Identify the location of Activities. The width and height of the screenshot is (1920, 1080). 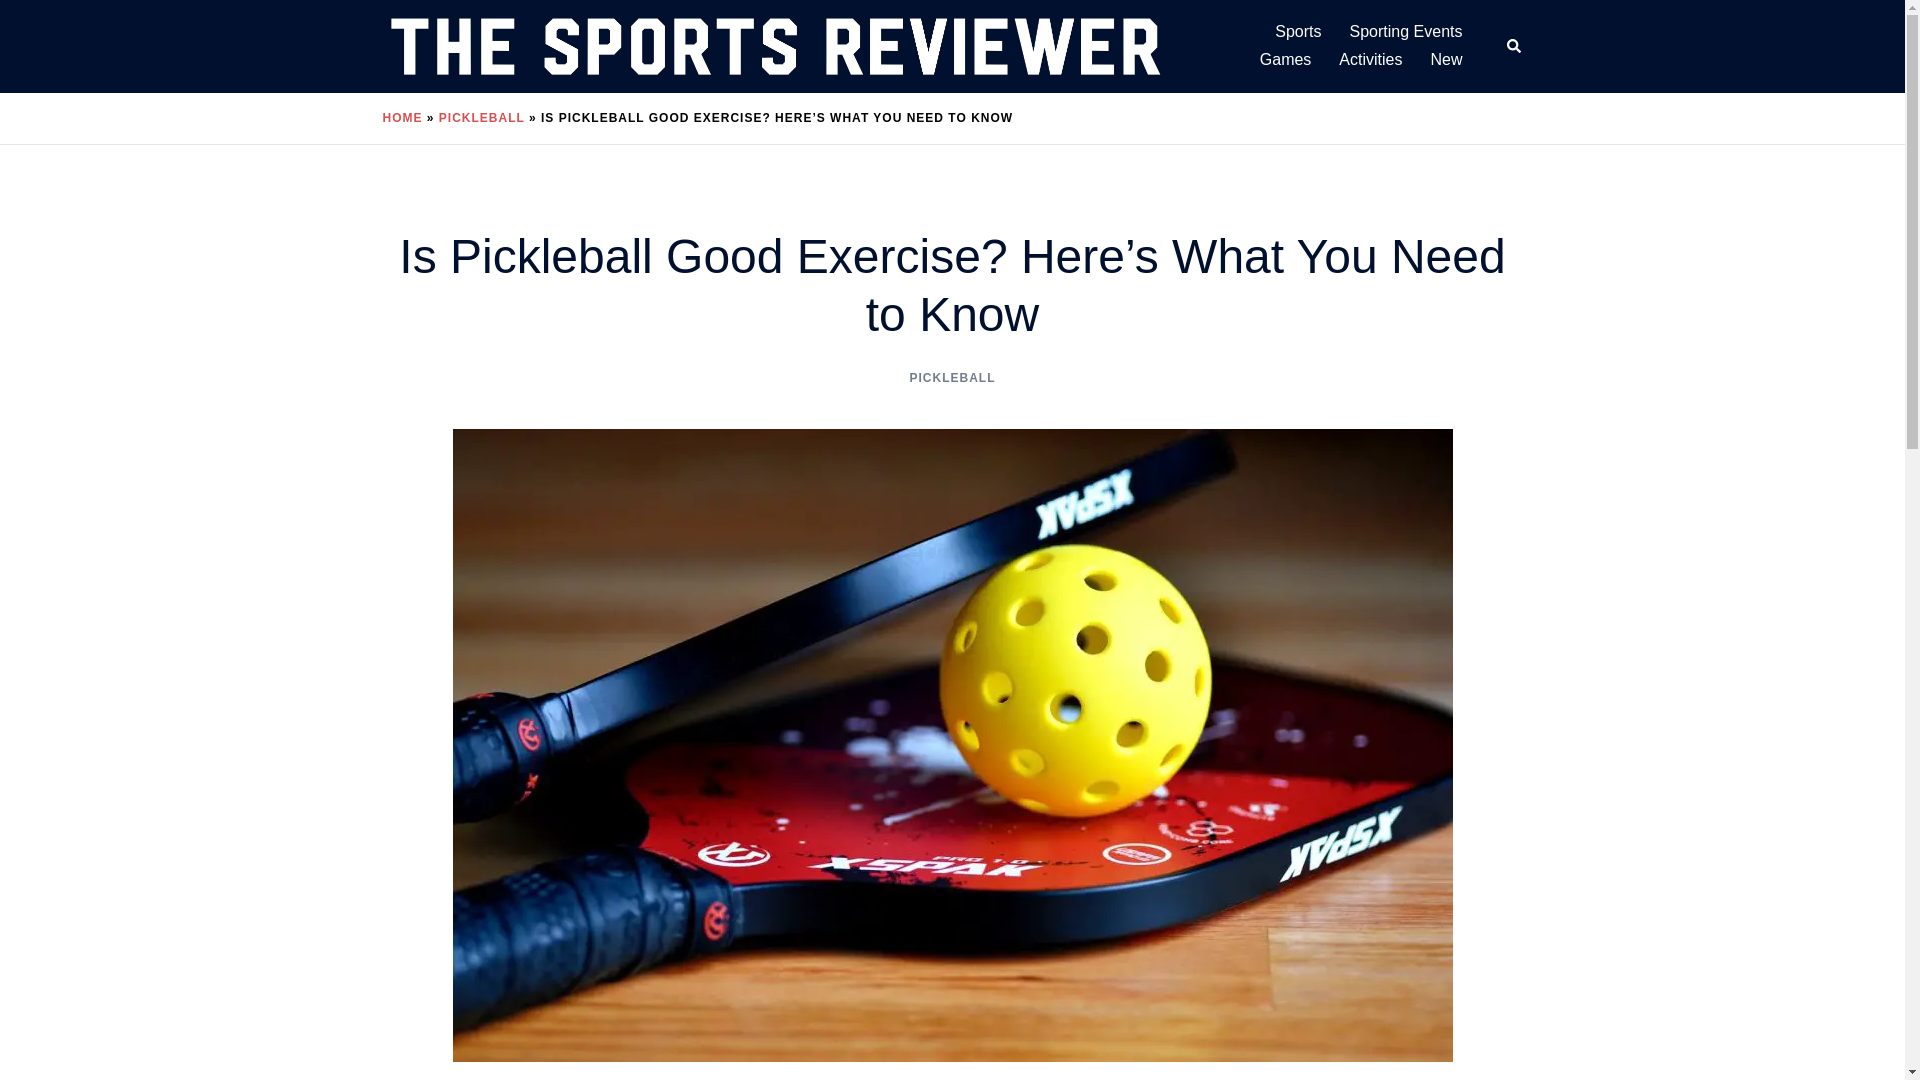
(1370, 60).